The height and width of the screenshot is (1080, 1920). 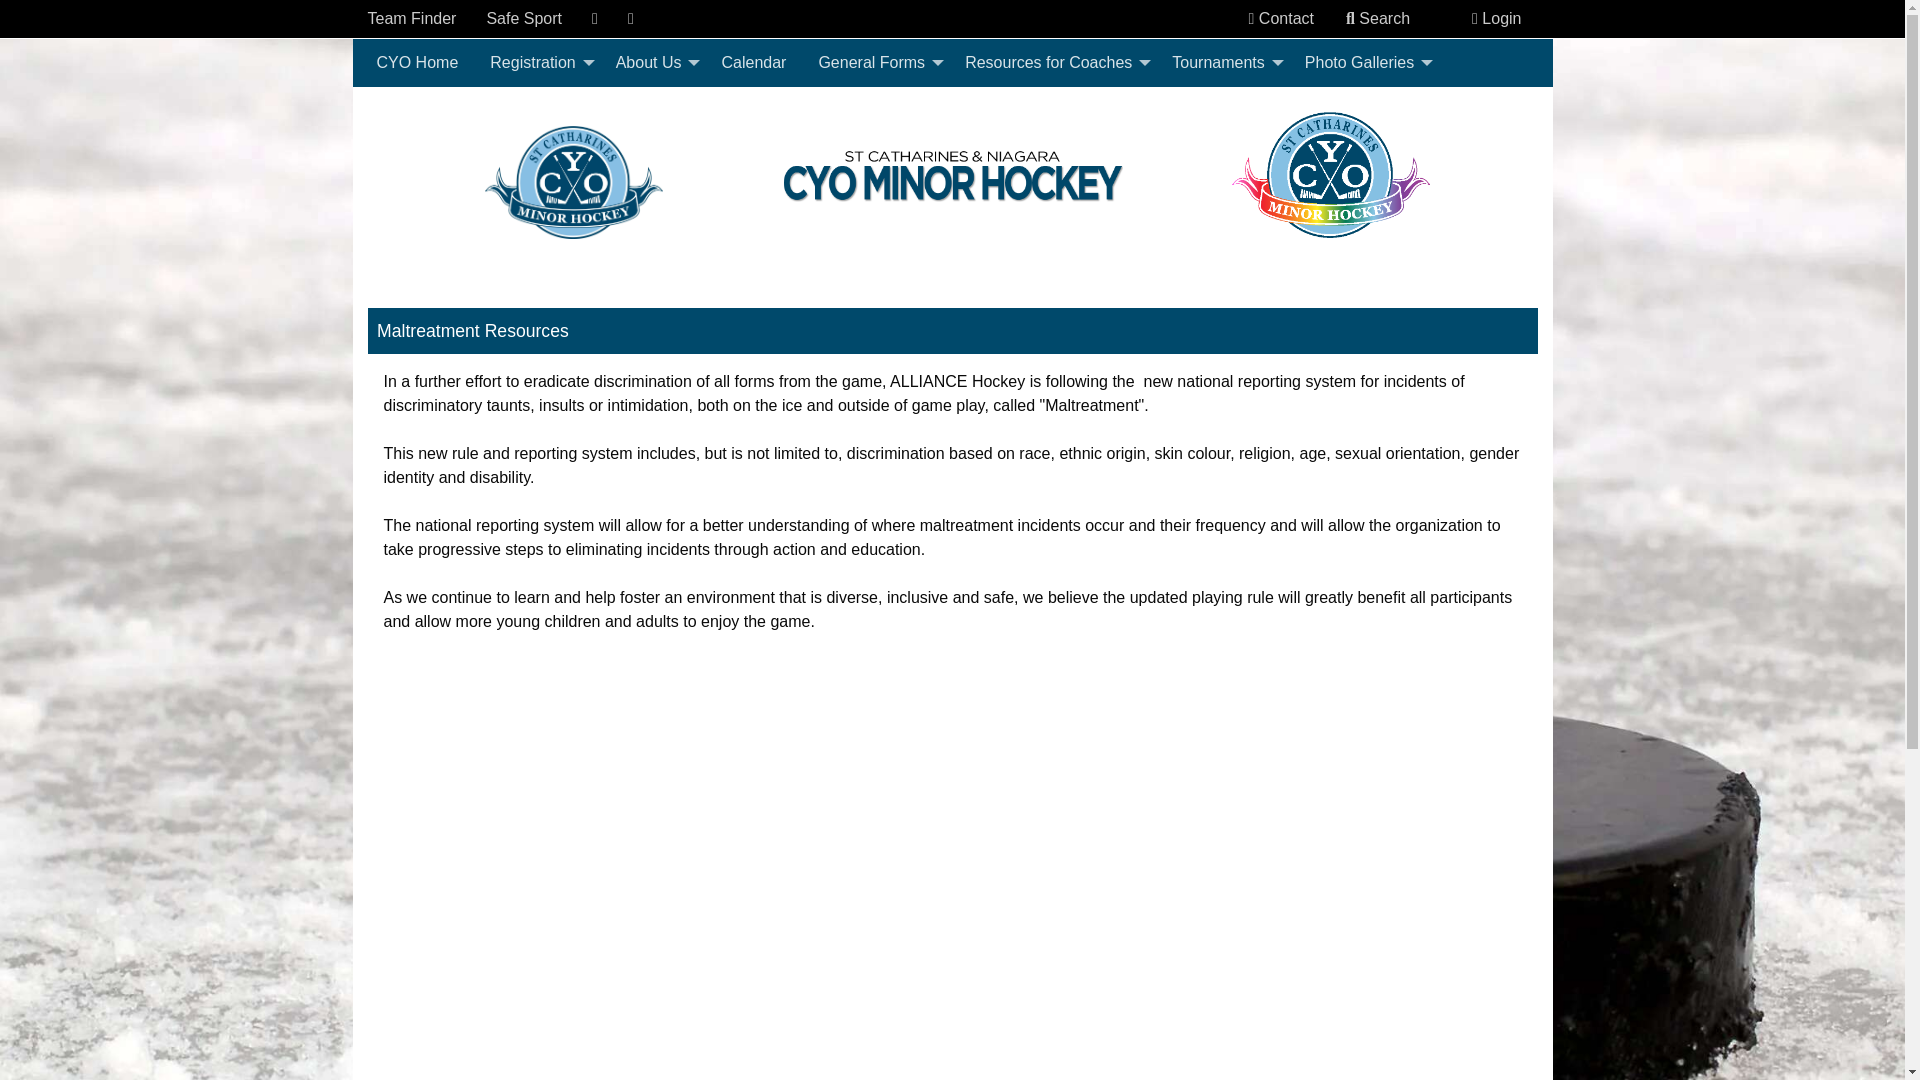 What do you see at coordinates (1496, 18) in the screenshot?
I see ` Login` at bounding box center [1496, 18].